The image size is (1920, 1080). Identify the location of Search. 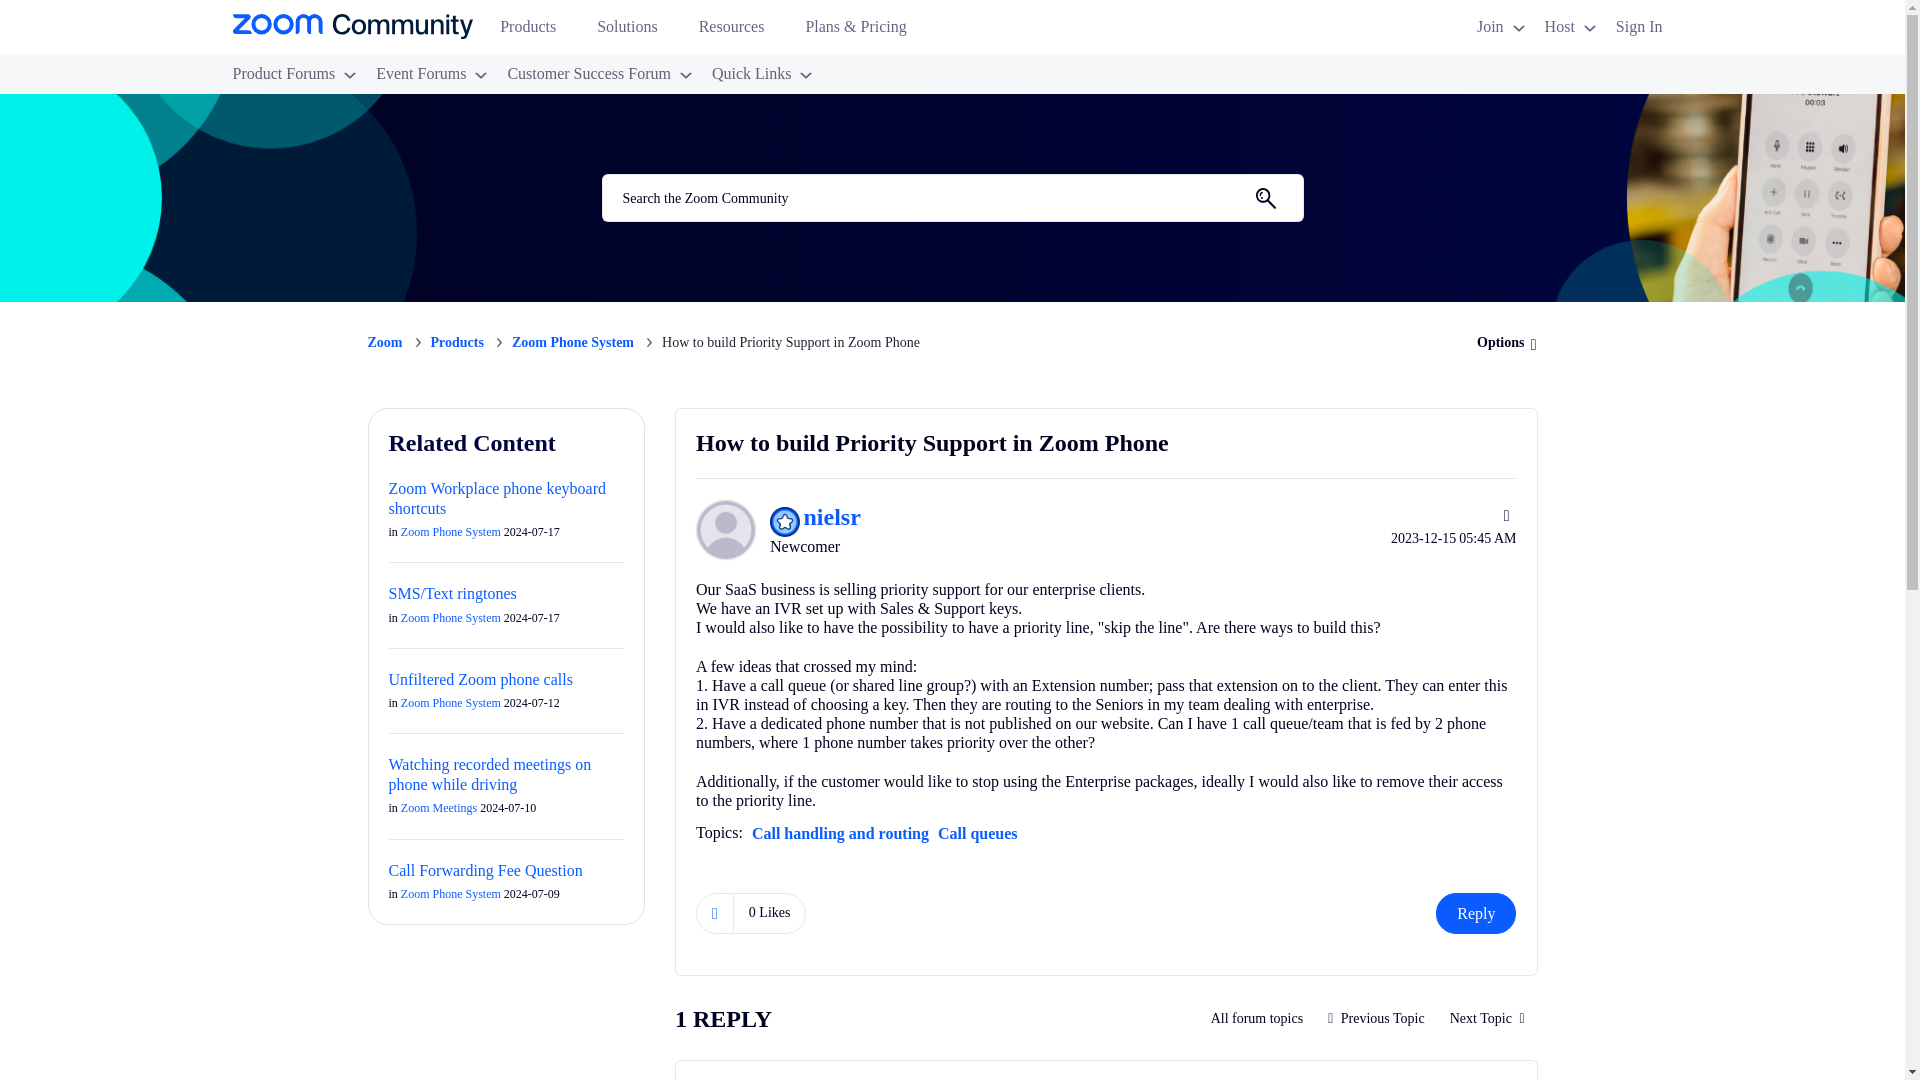
(952, 198).